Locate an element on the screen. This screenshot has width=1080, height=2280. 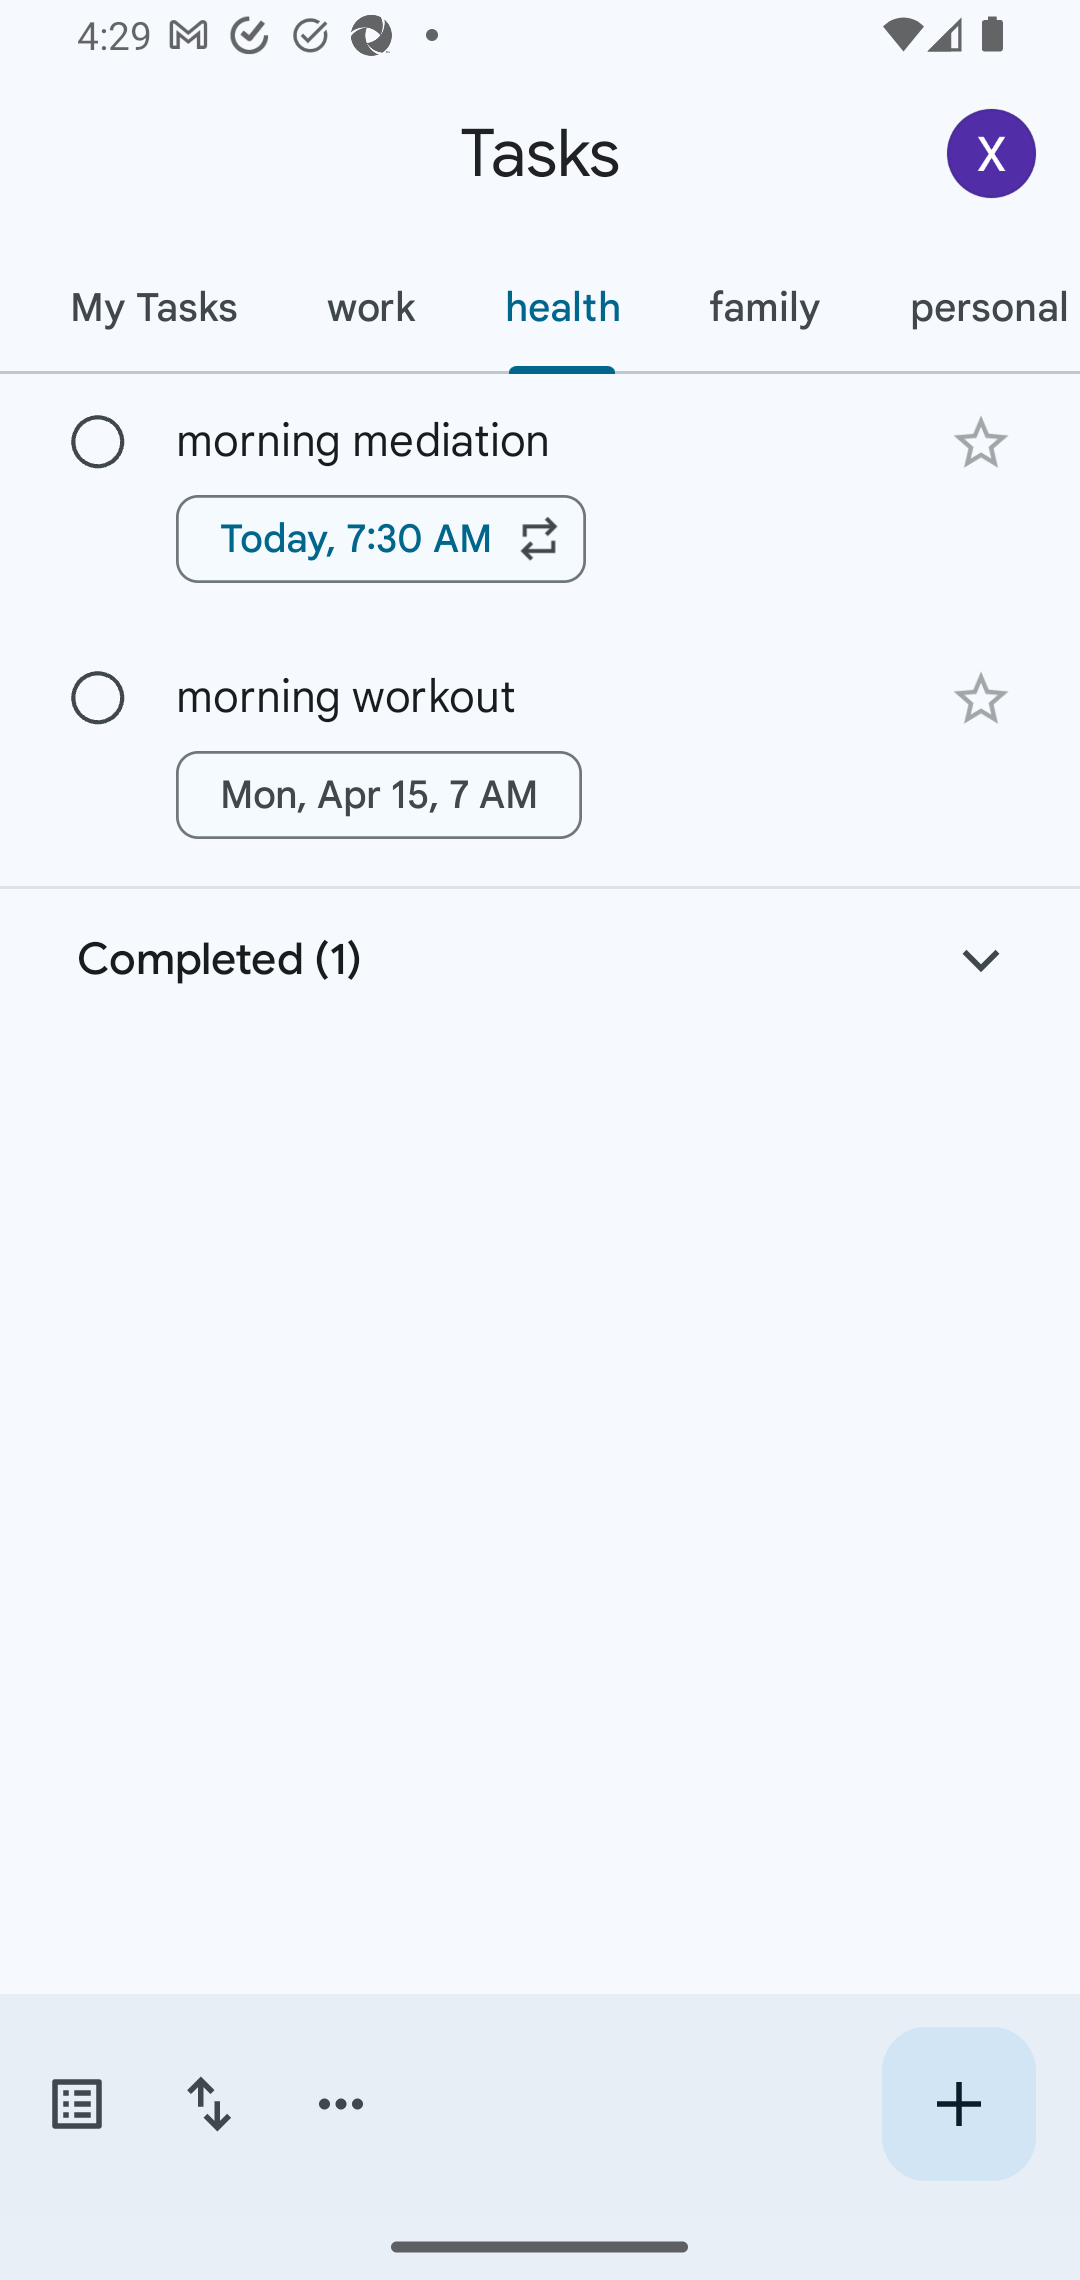
Completed (1) is located at coordinates (540, 960).